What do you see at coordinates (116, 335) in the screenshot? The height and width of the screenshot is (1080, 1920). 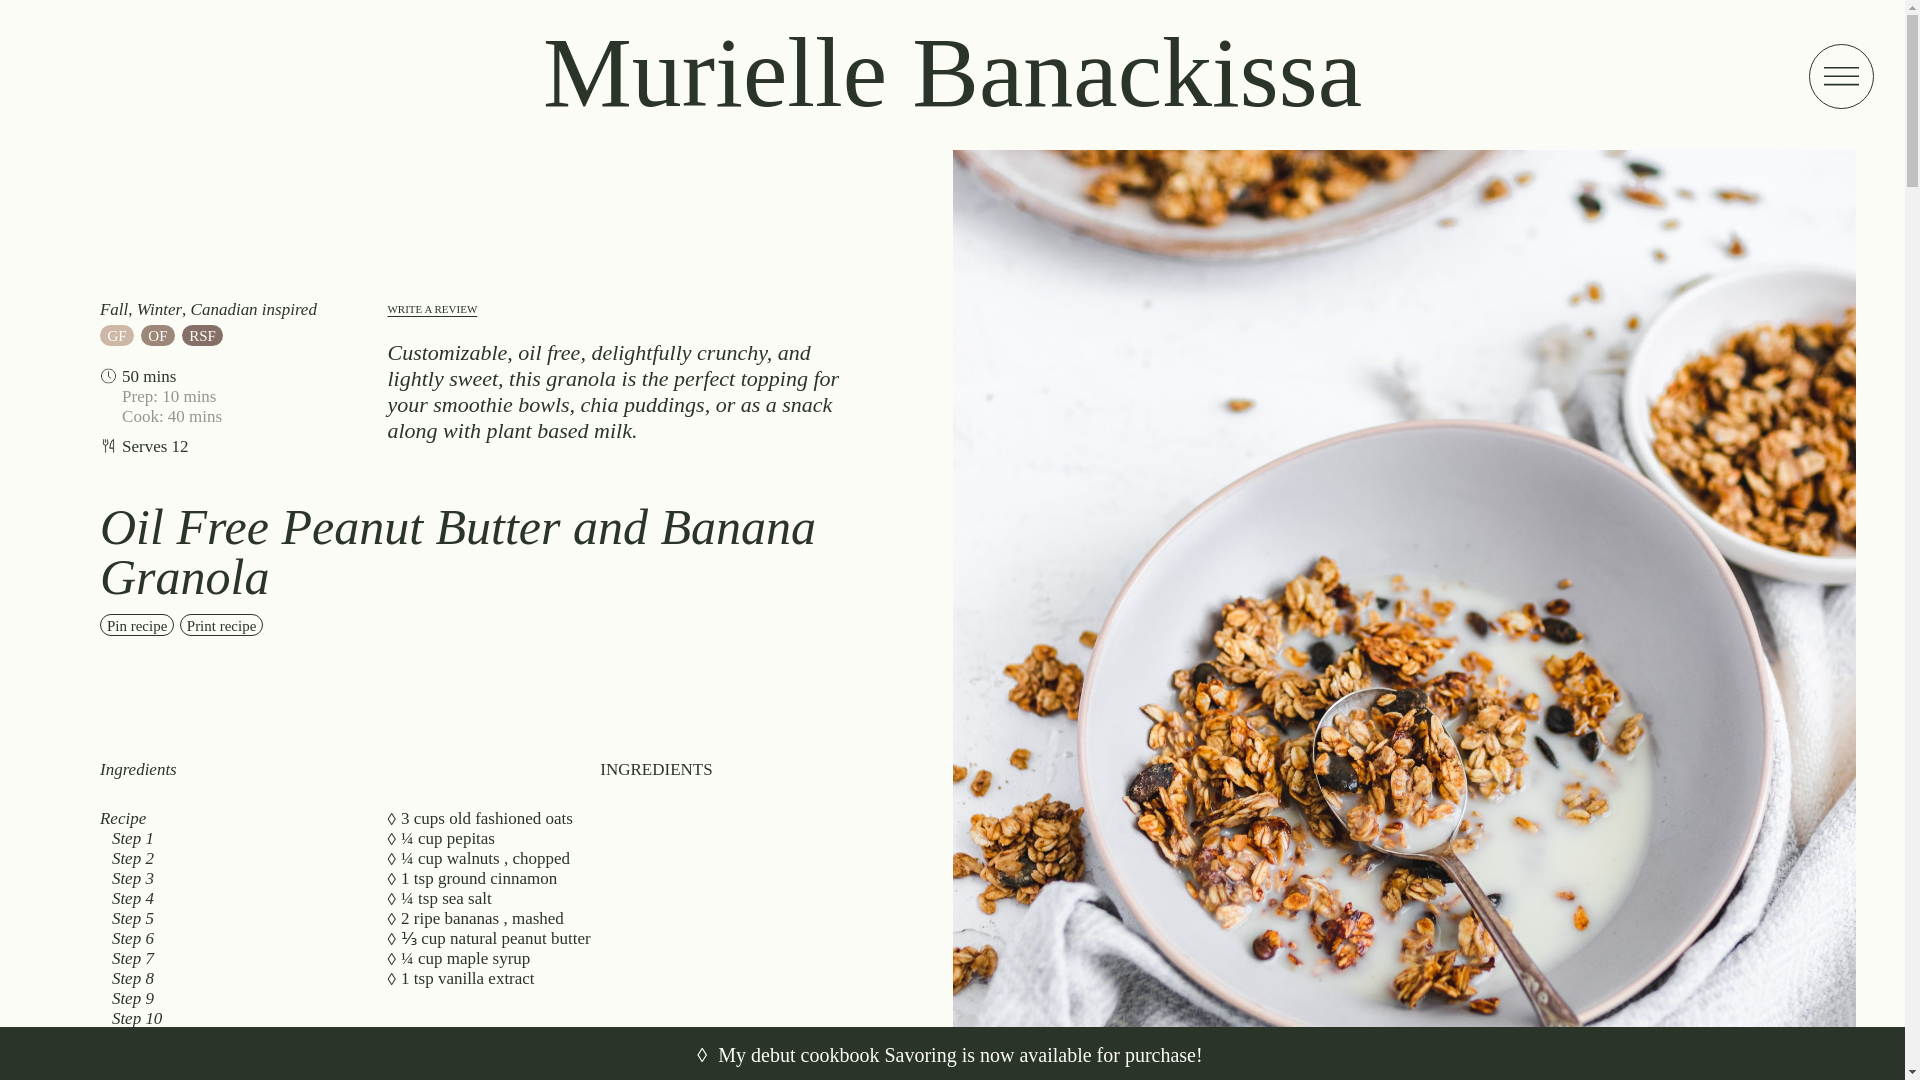 I see `GF` at bounding box center [116, 335].